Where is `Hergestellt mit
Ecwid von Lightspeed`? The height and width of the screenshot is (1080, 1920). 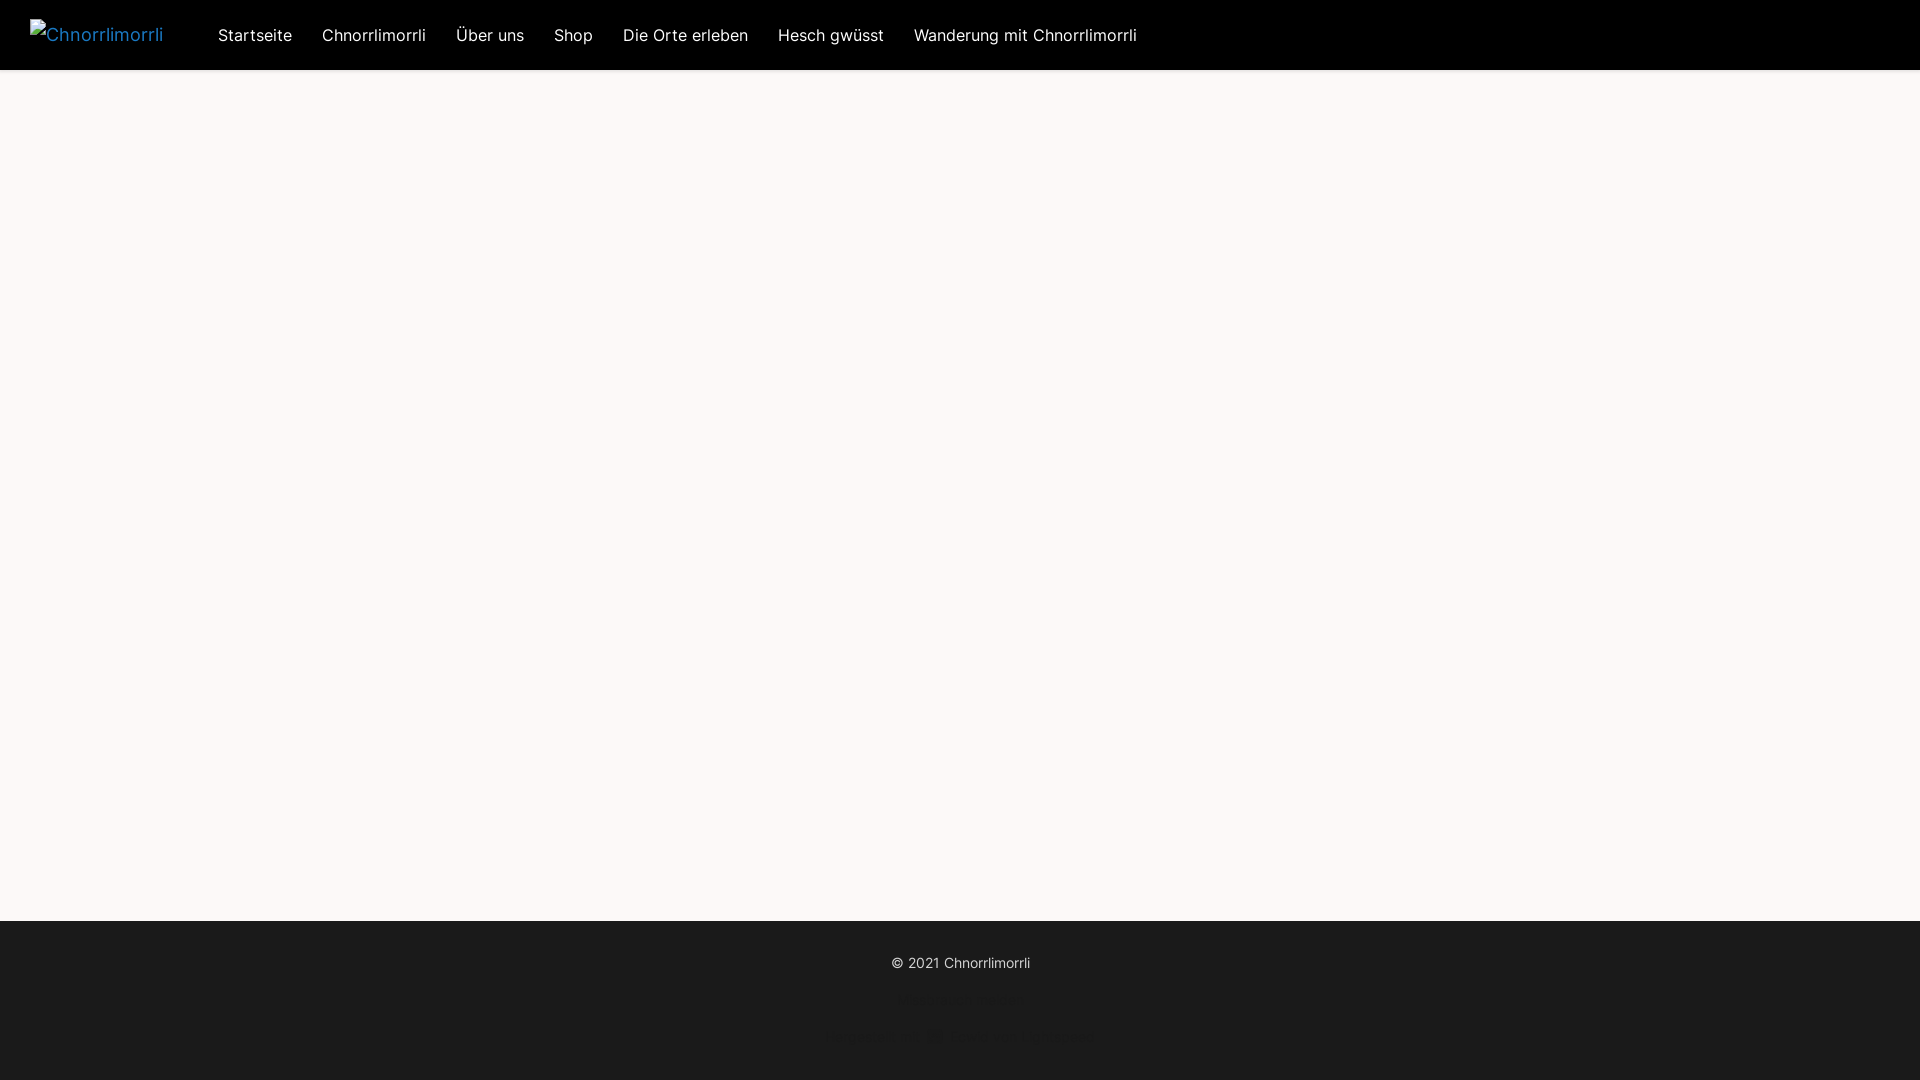
Hergestellt mit
Ecwid von Lightspeed is located at coordinates (960, 1037).